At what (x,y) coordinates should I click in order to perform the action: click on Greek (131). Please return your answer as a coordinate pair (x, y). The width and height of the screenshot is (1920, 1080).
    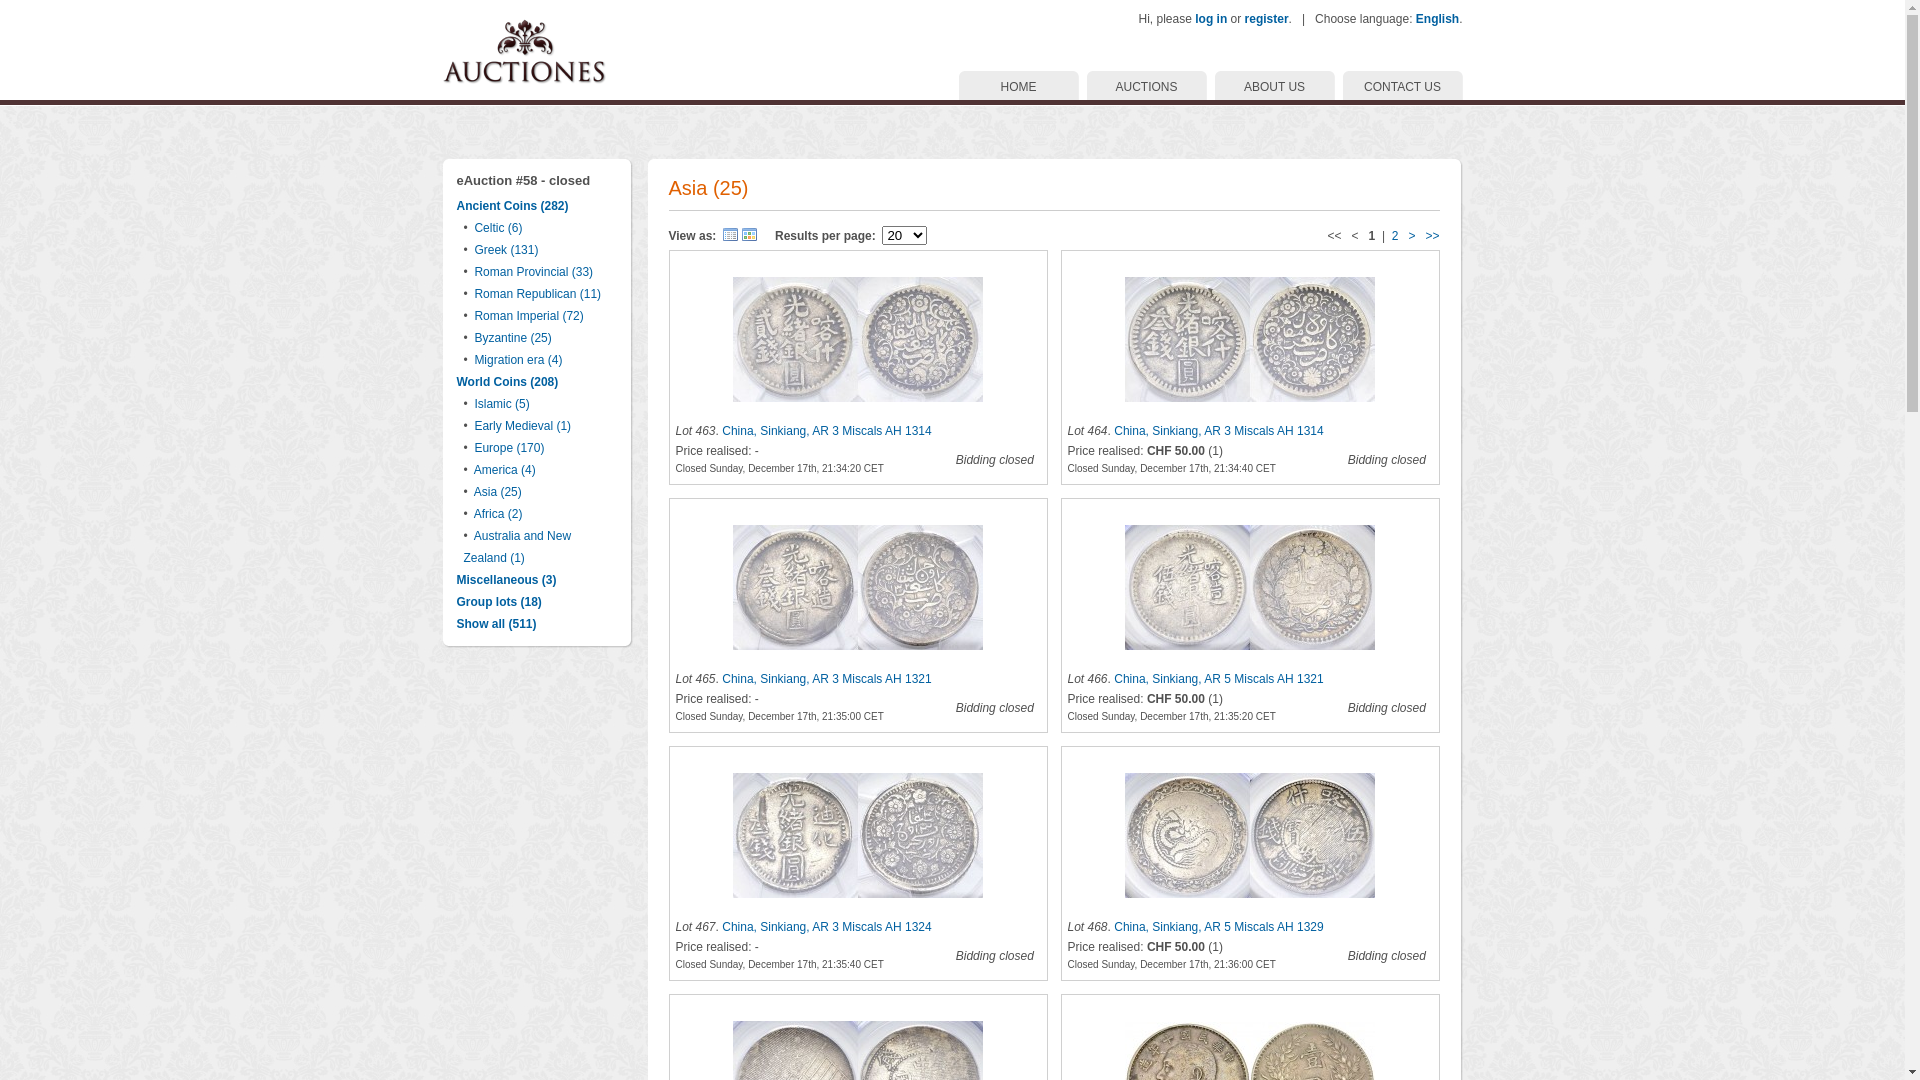
    Looking at the image, I should click on (506, 250).